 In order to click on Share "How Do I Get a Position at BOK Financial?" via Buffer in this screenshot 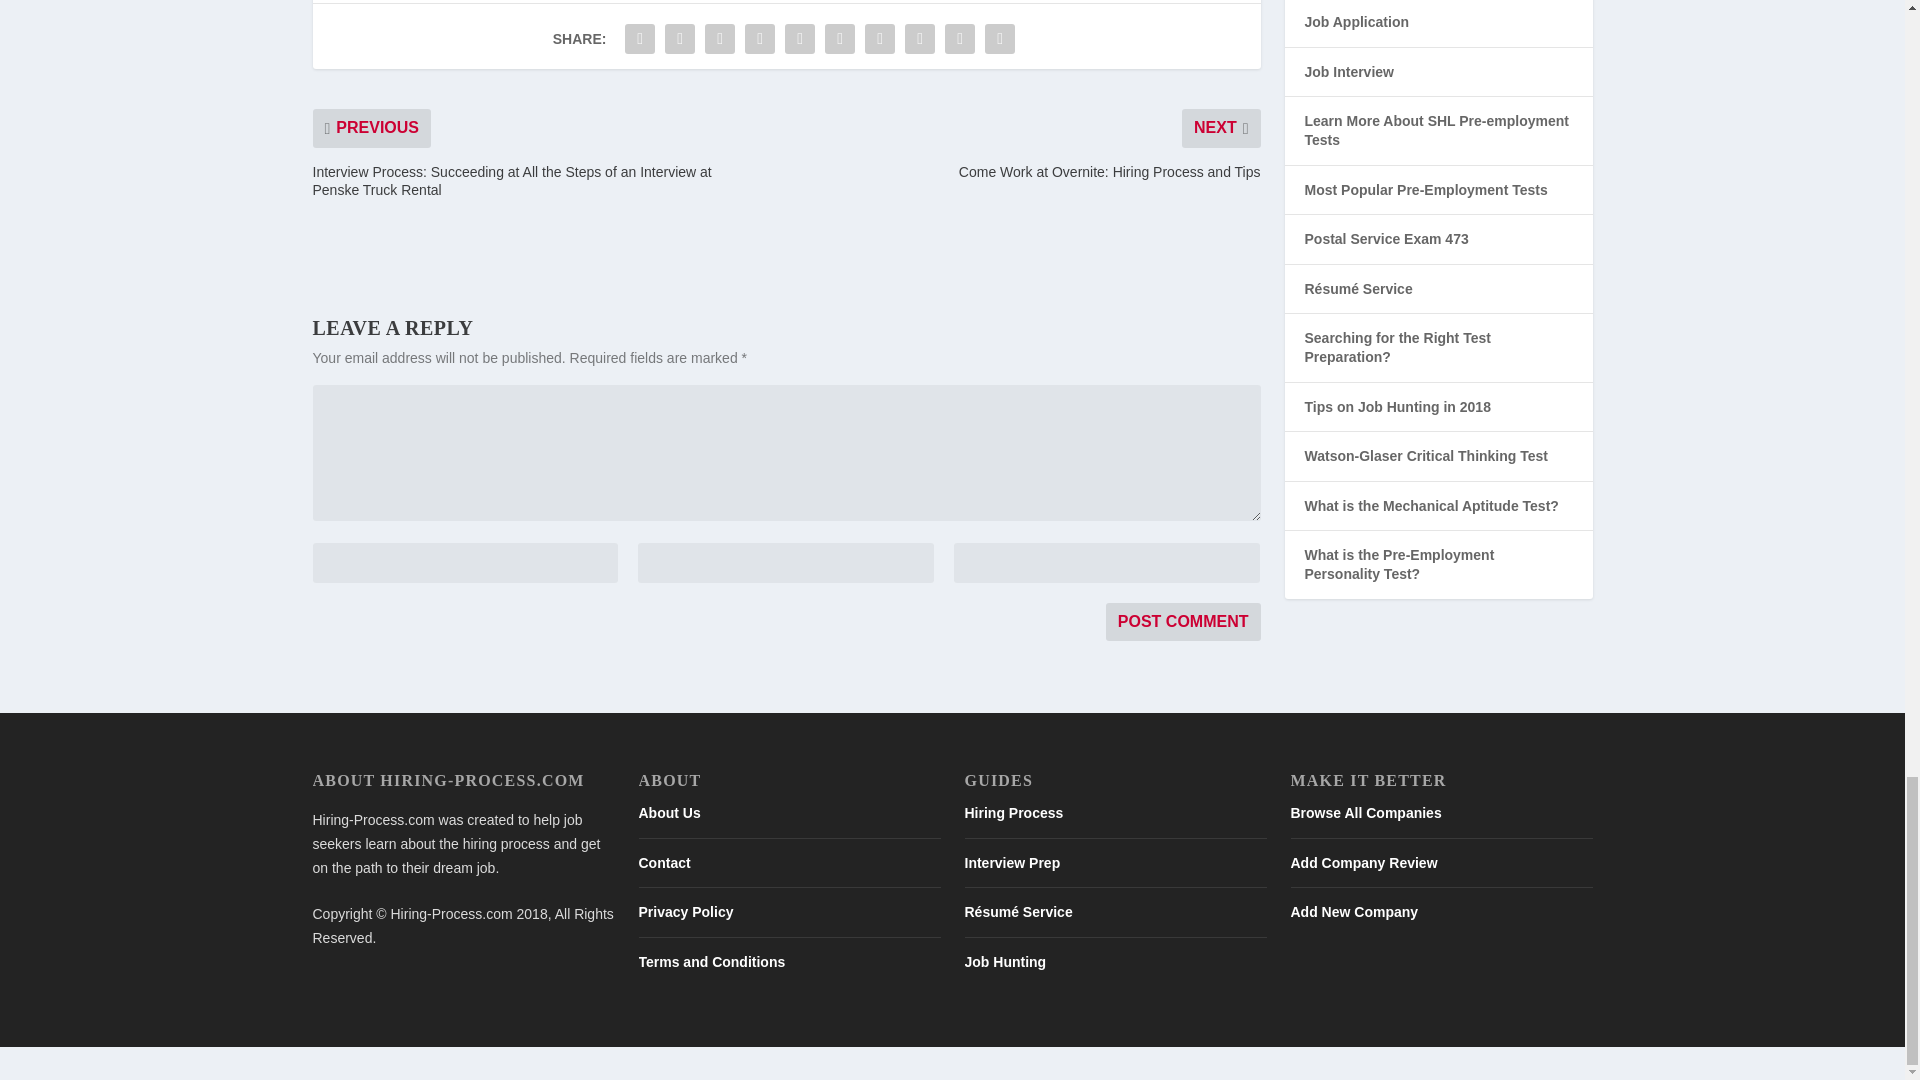, I will do `click(880, 39)`.